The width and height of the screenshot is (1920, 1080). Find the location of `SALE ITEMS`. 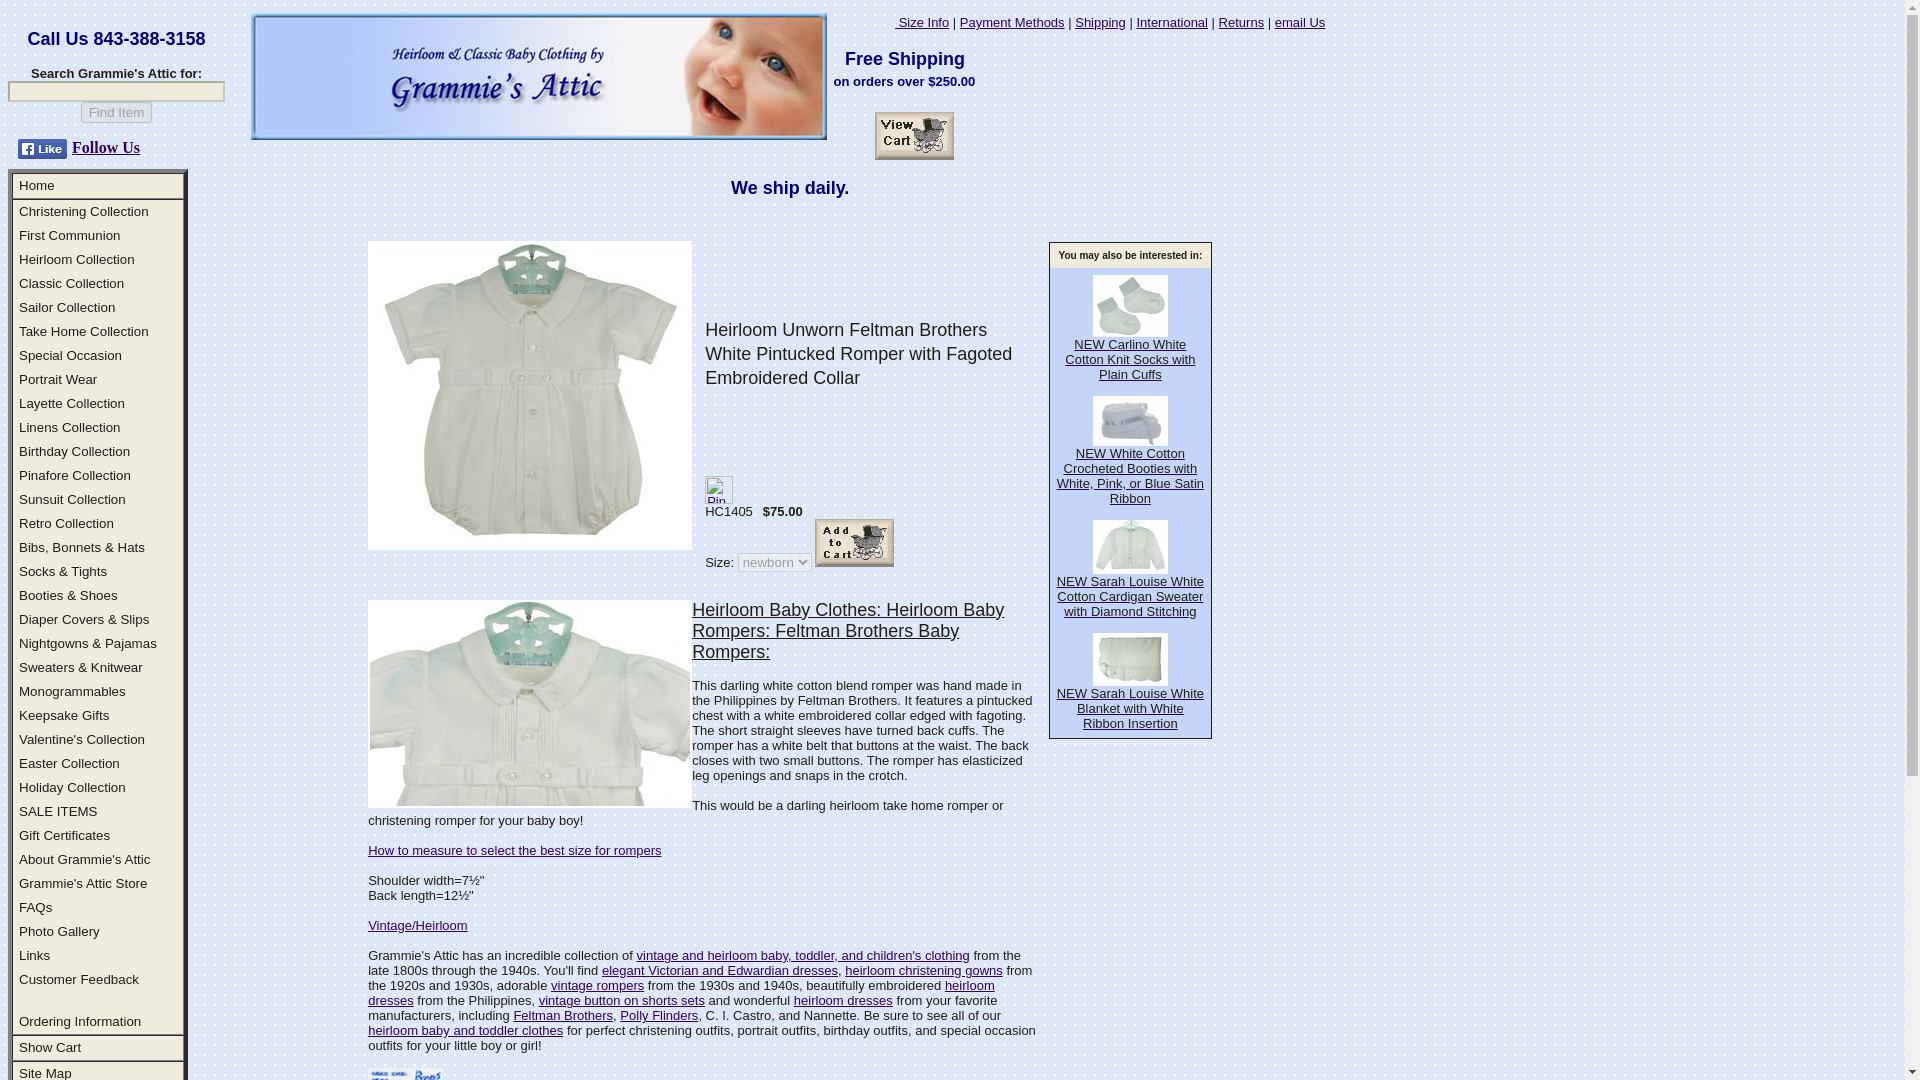

SALE ITEMS is located at coordinates (58, 810).